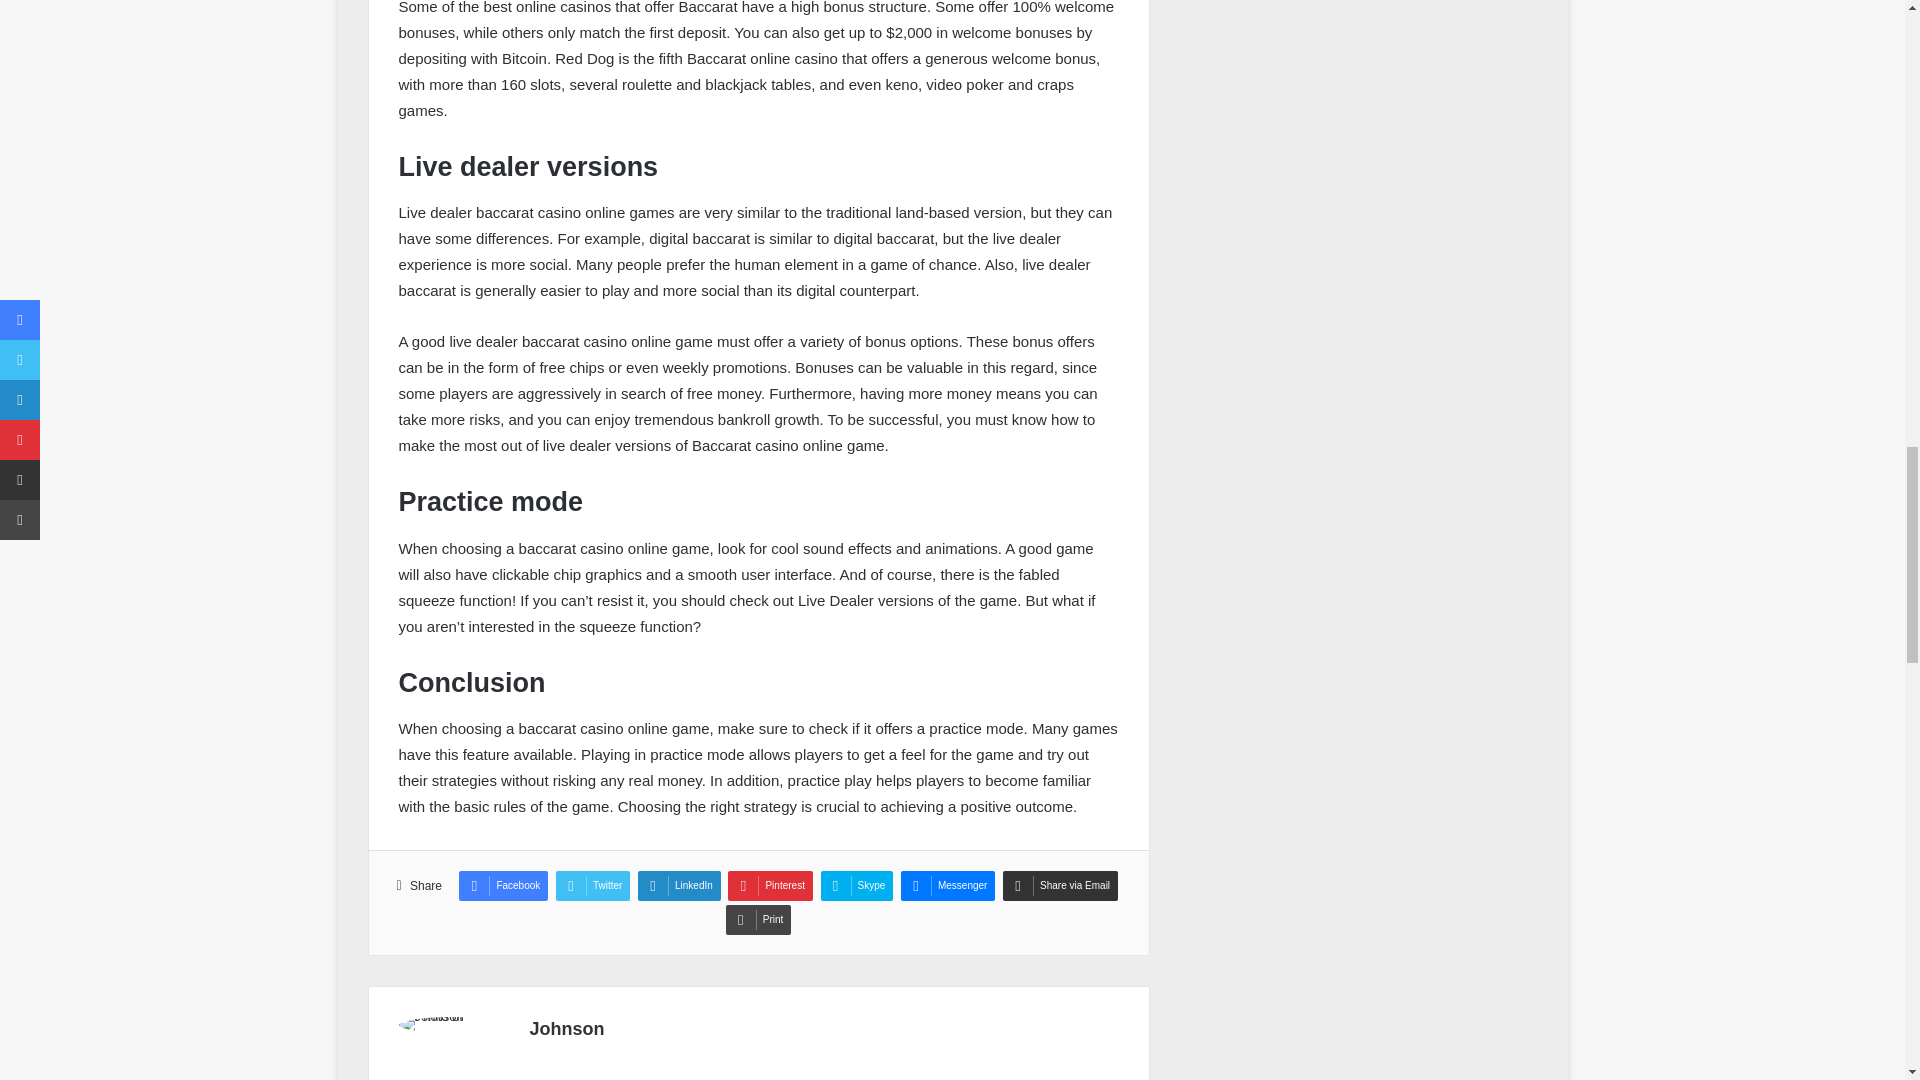  What do you see at coordinates (947, 885) in the screenshot?
I see `Messenger` at bounding box center [947, 885].